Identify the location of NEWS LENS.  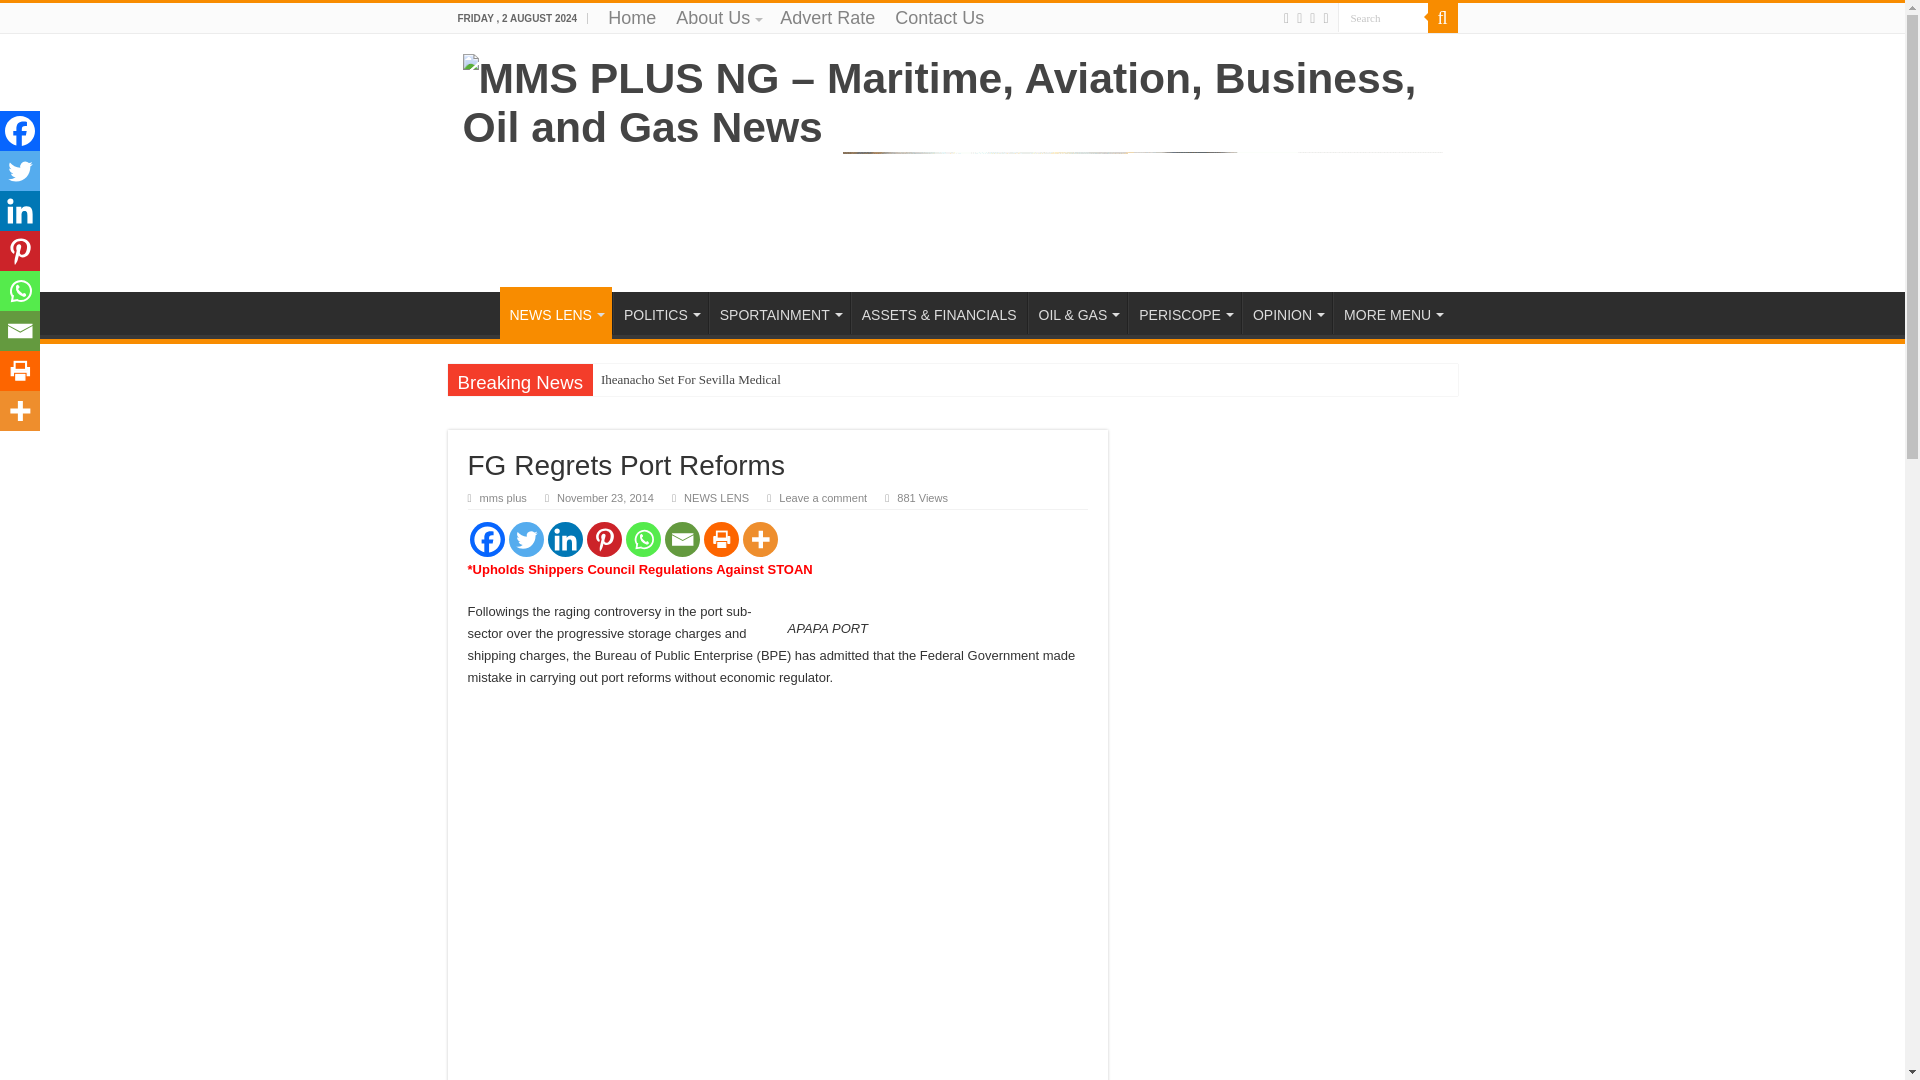
(556, 313).